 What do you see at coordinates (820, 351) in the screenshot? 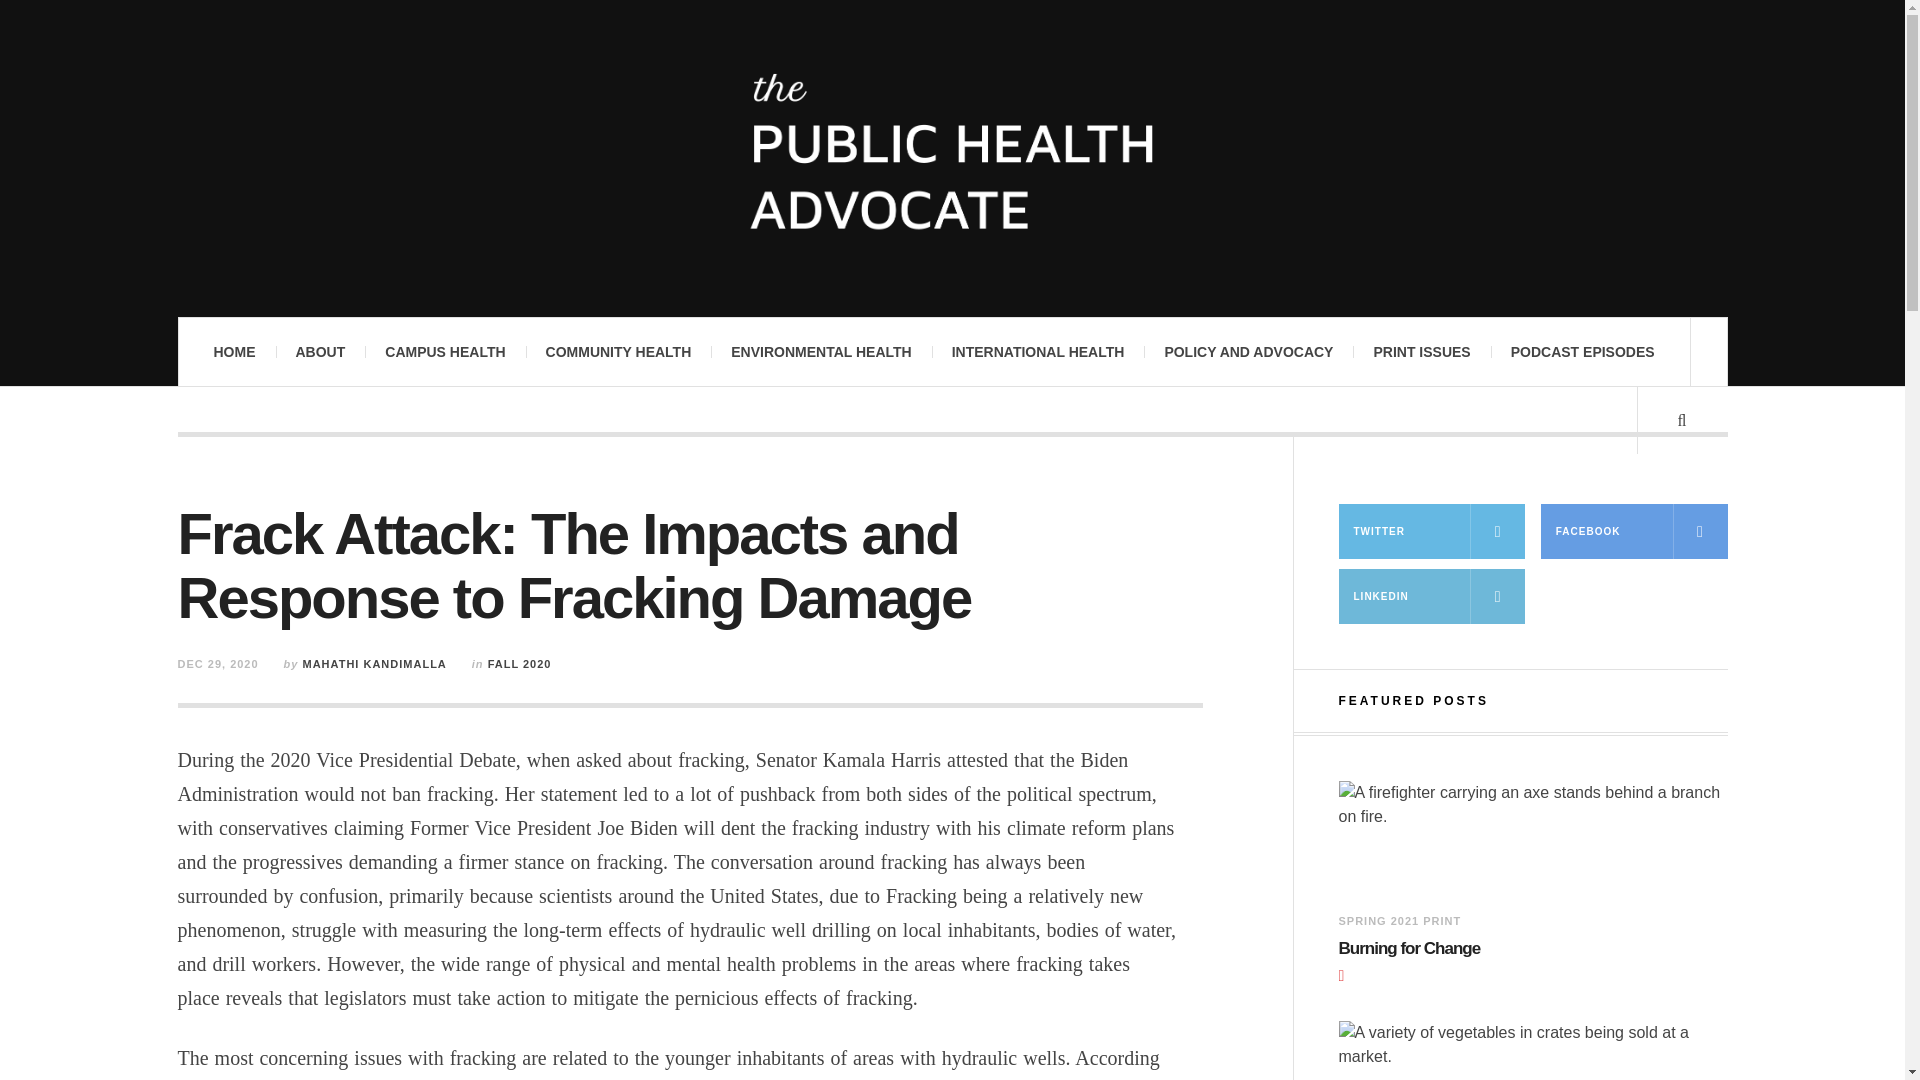
I see `ENVIRONMENTAL HEALTH` at bounding box center [820, 351].